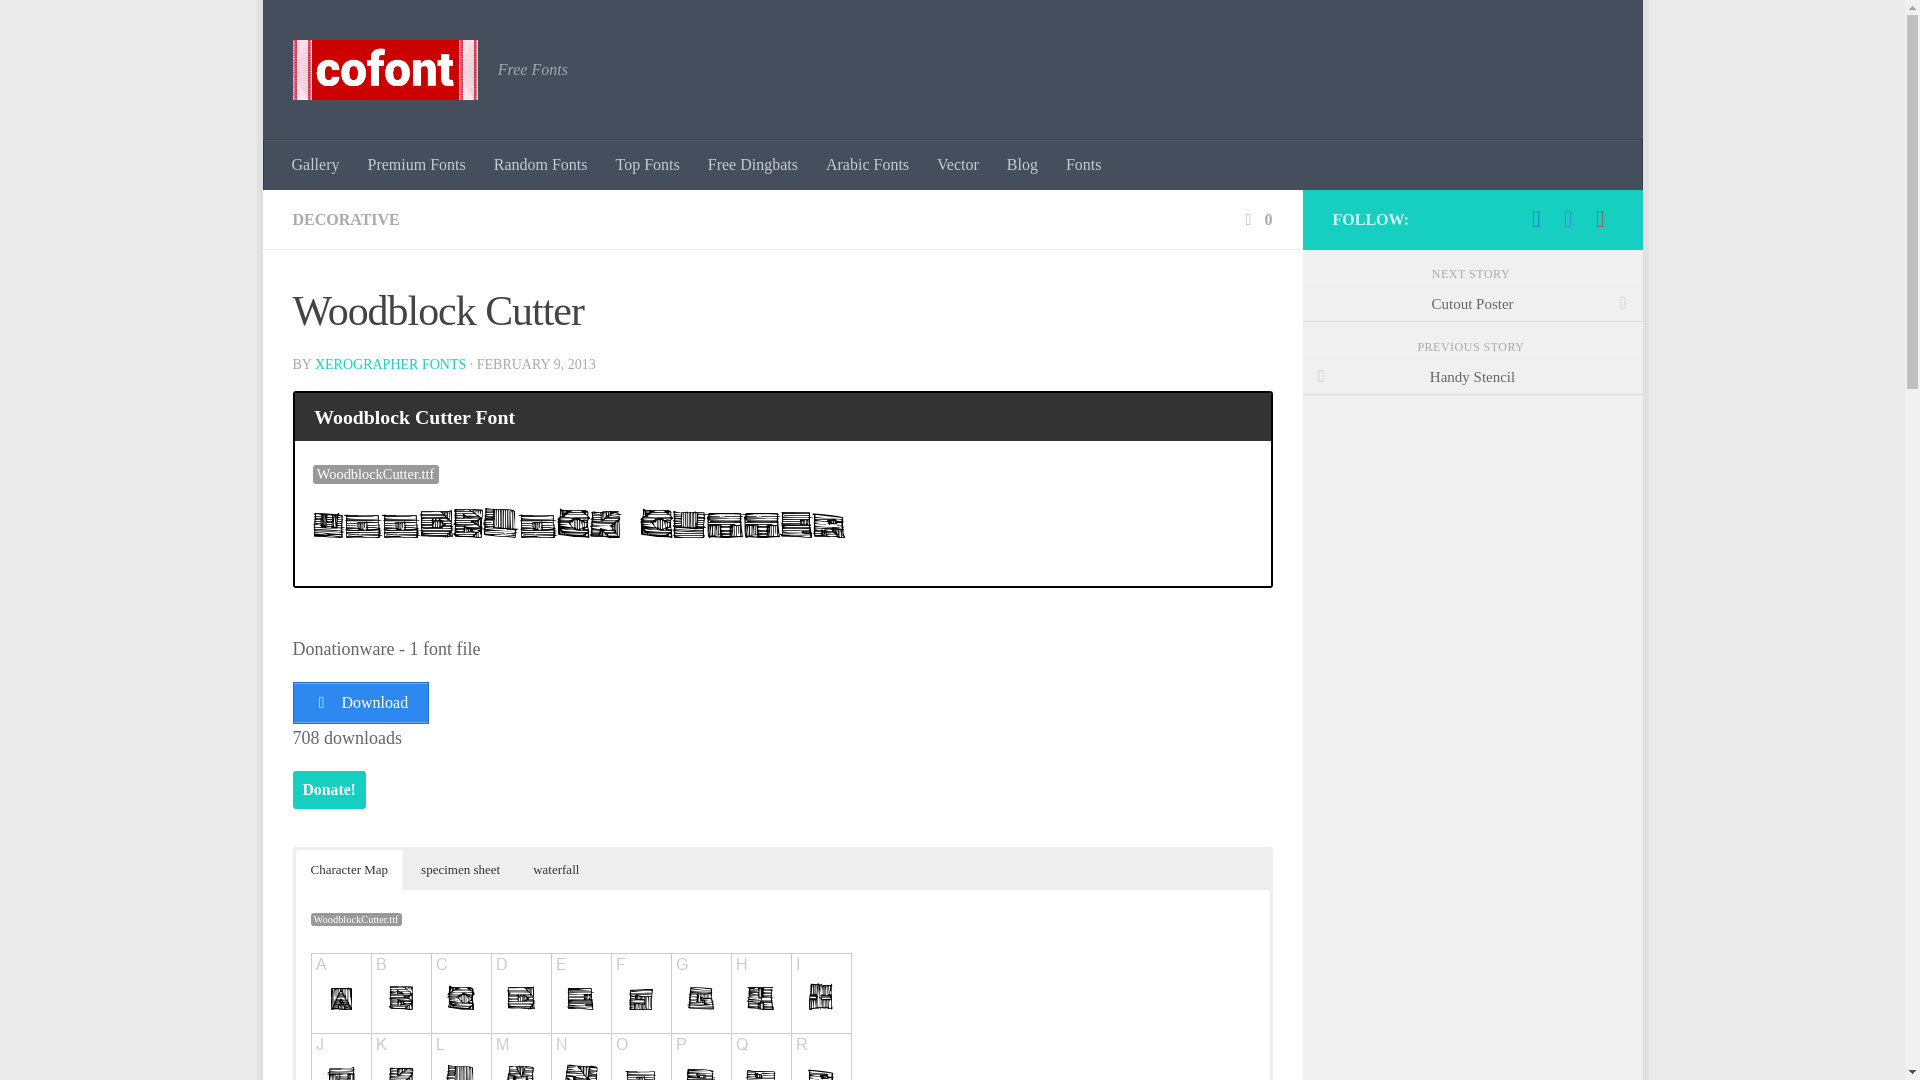 This screenshot has height=1080, width=1920. I want to click on Twitter, so click(1568, 219).